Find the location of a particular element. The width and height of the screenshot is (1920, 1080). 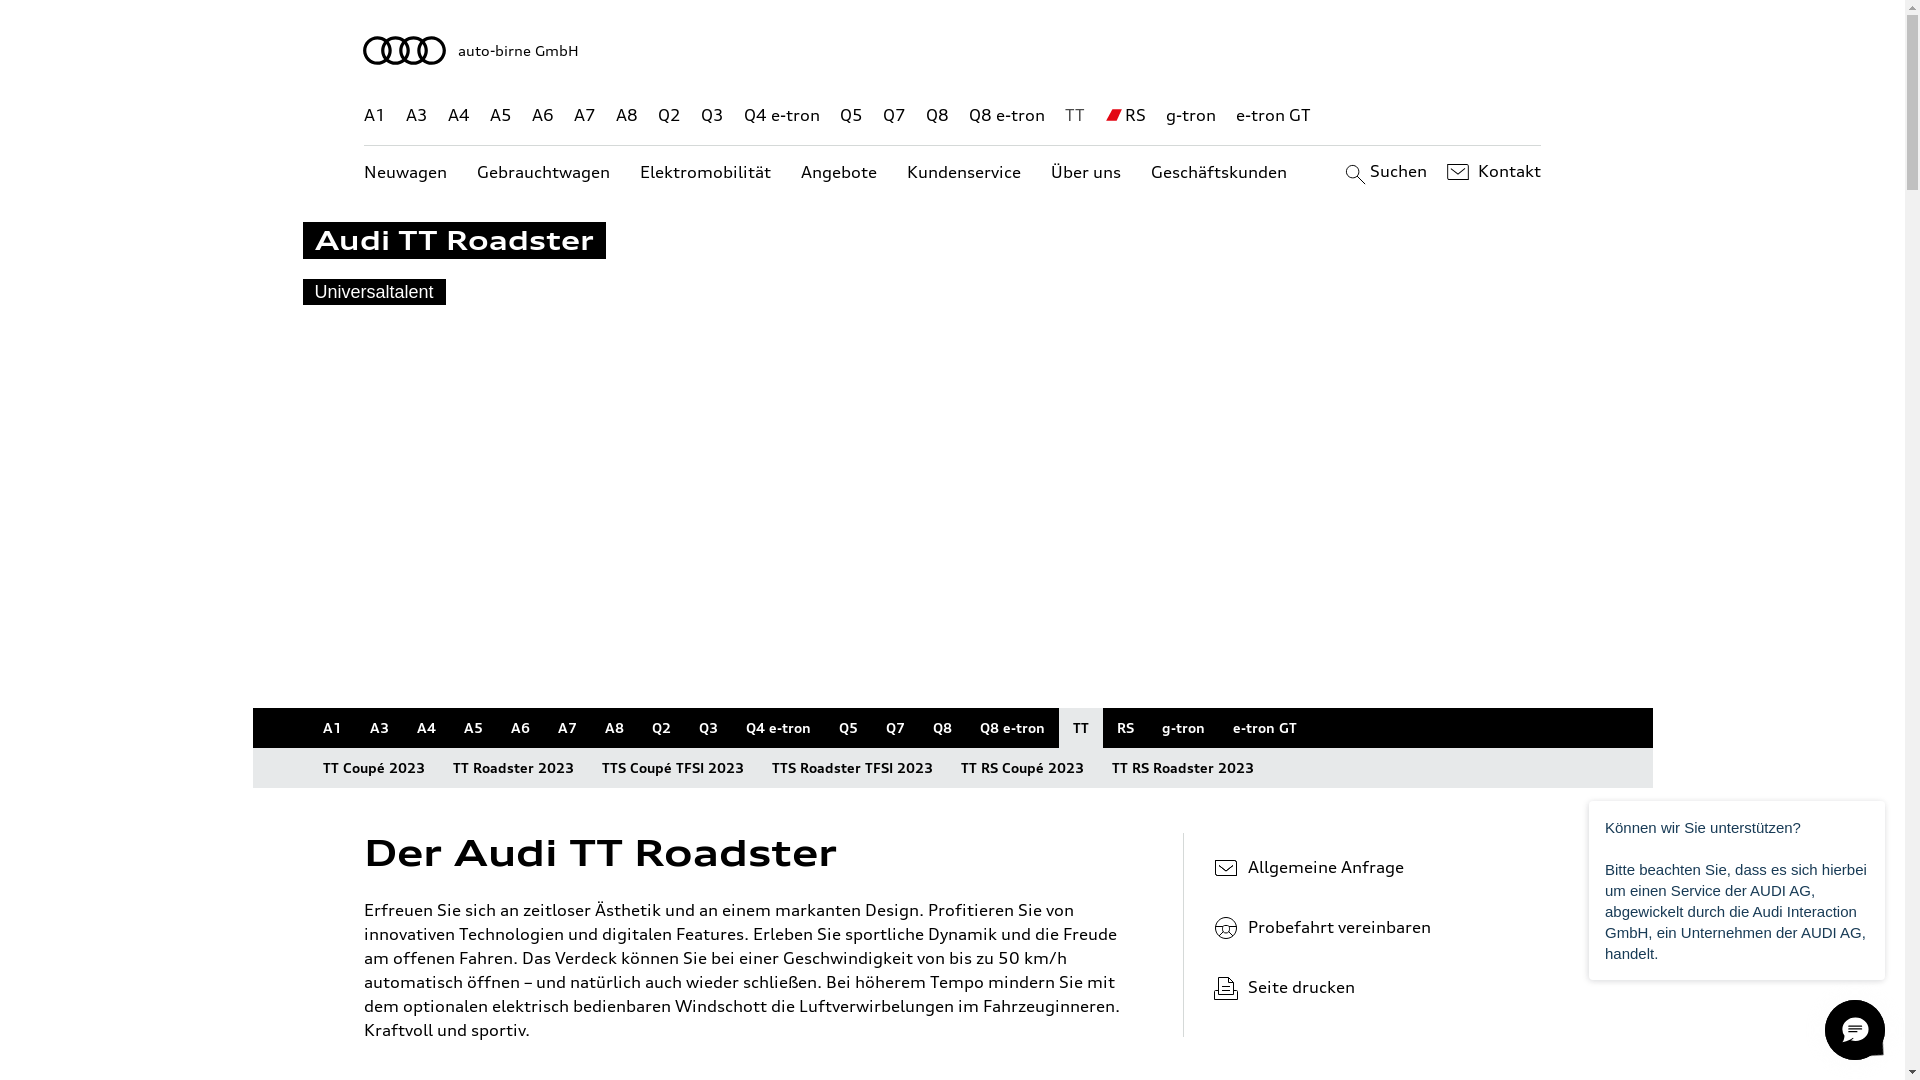

Q5 is located at coordinates (852, 116).